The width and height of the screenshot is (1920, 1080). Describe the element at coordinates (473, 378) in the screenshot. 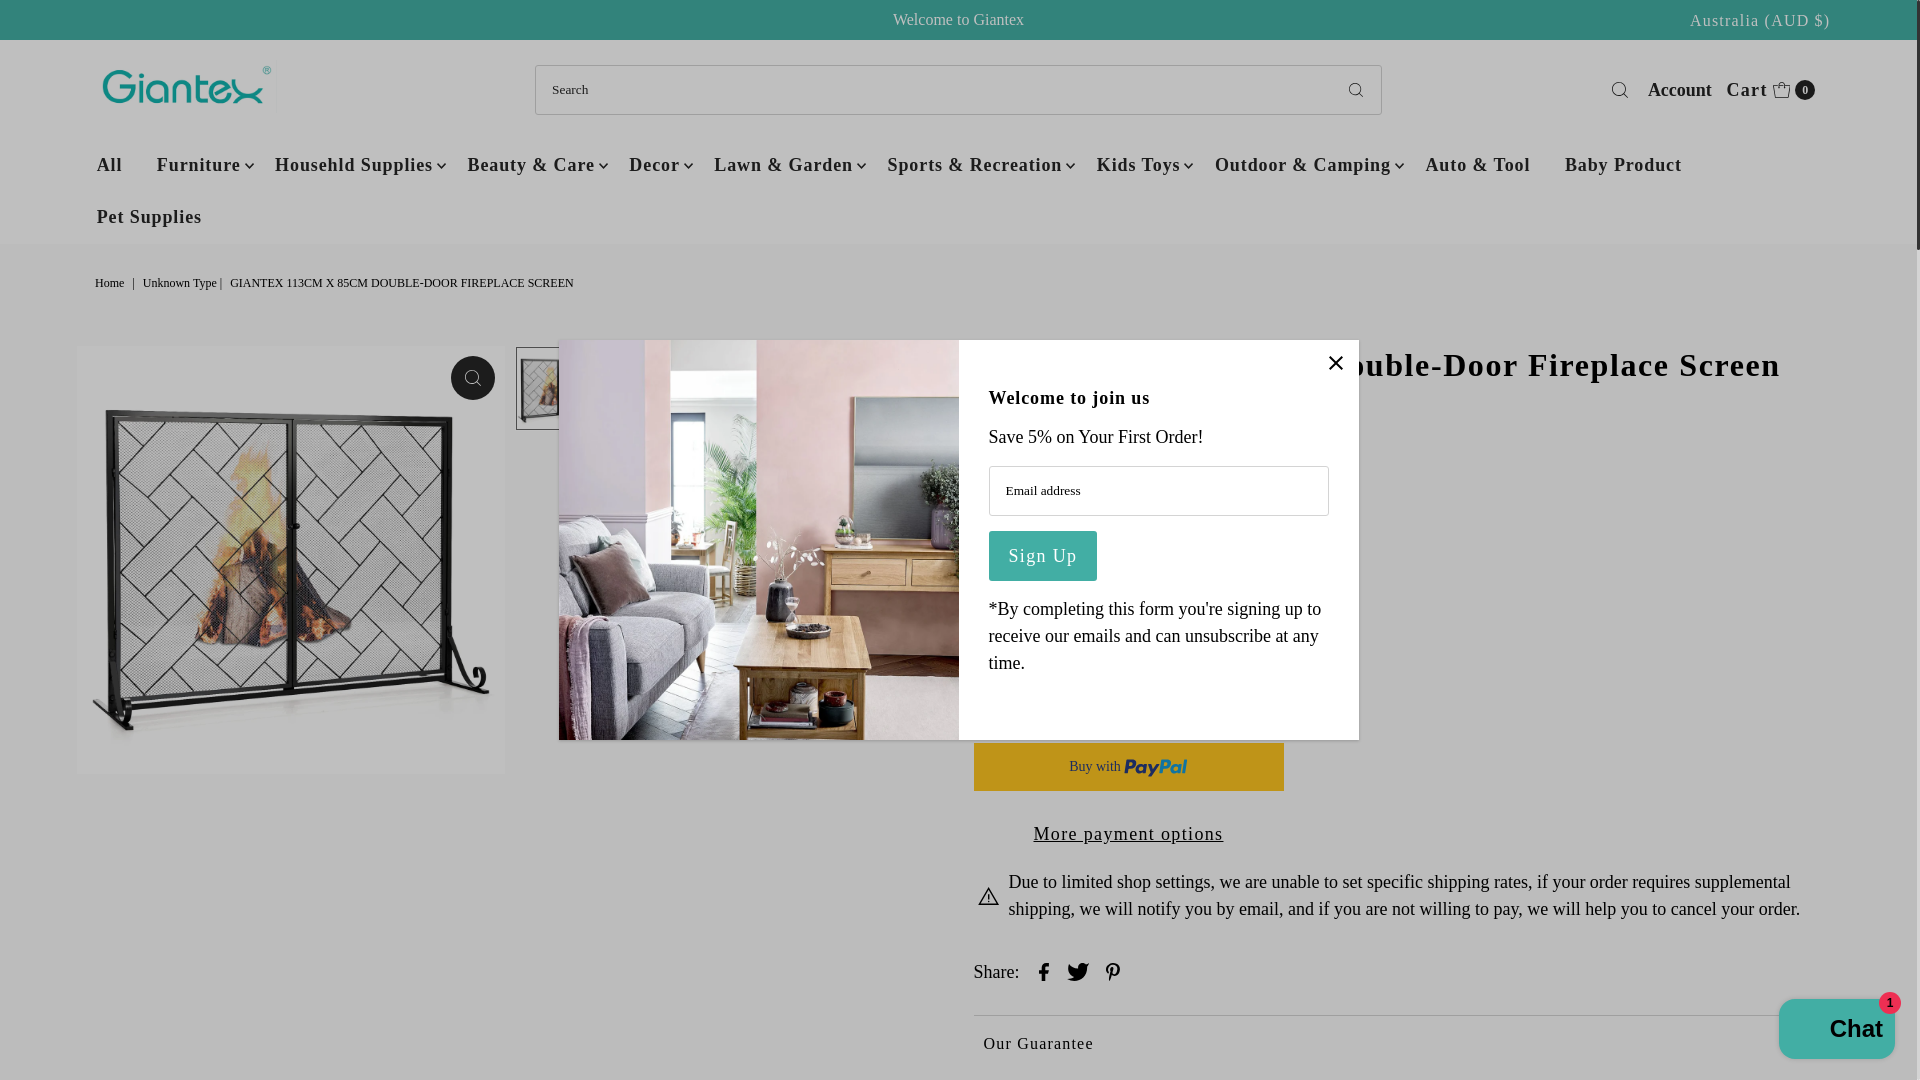

I see `Click to zoom` at that location.